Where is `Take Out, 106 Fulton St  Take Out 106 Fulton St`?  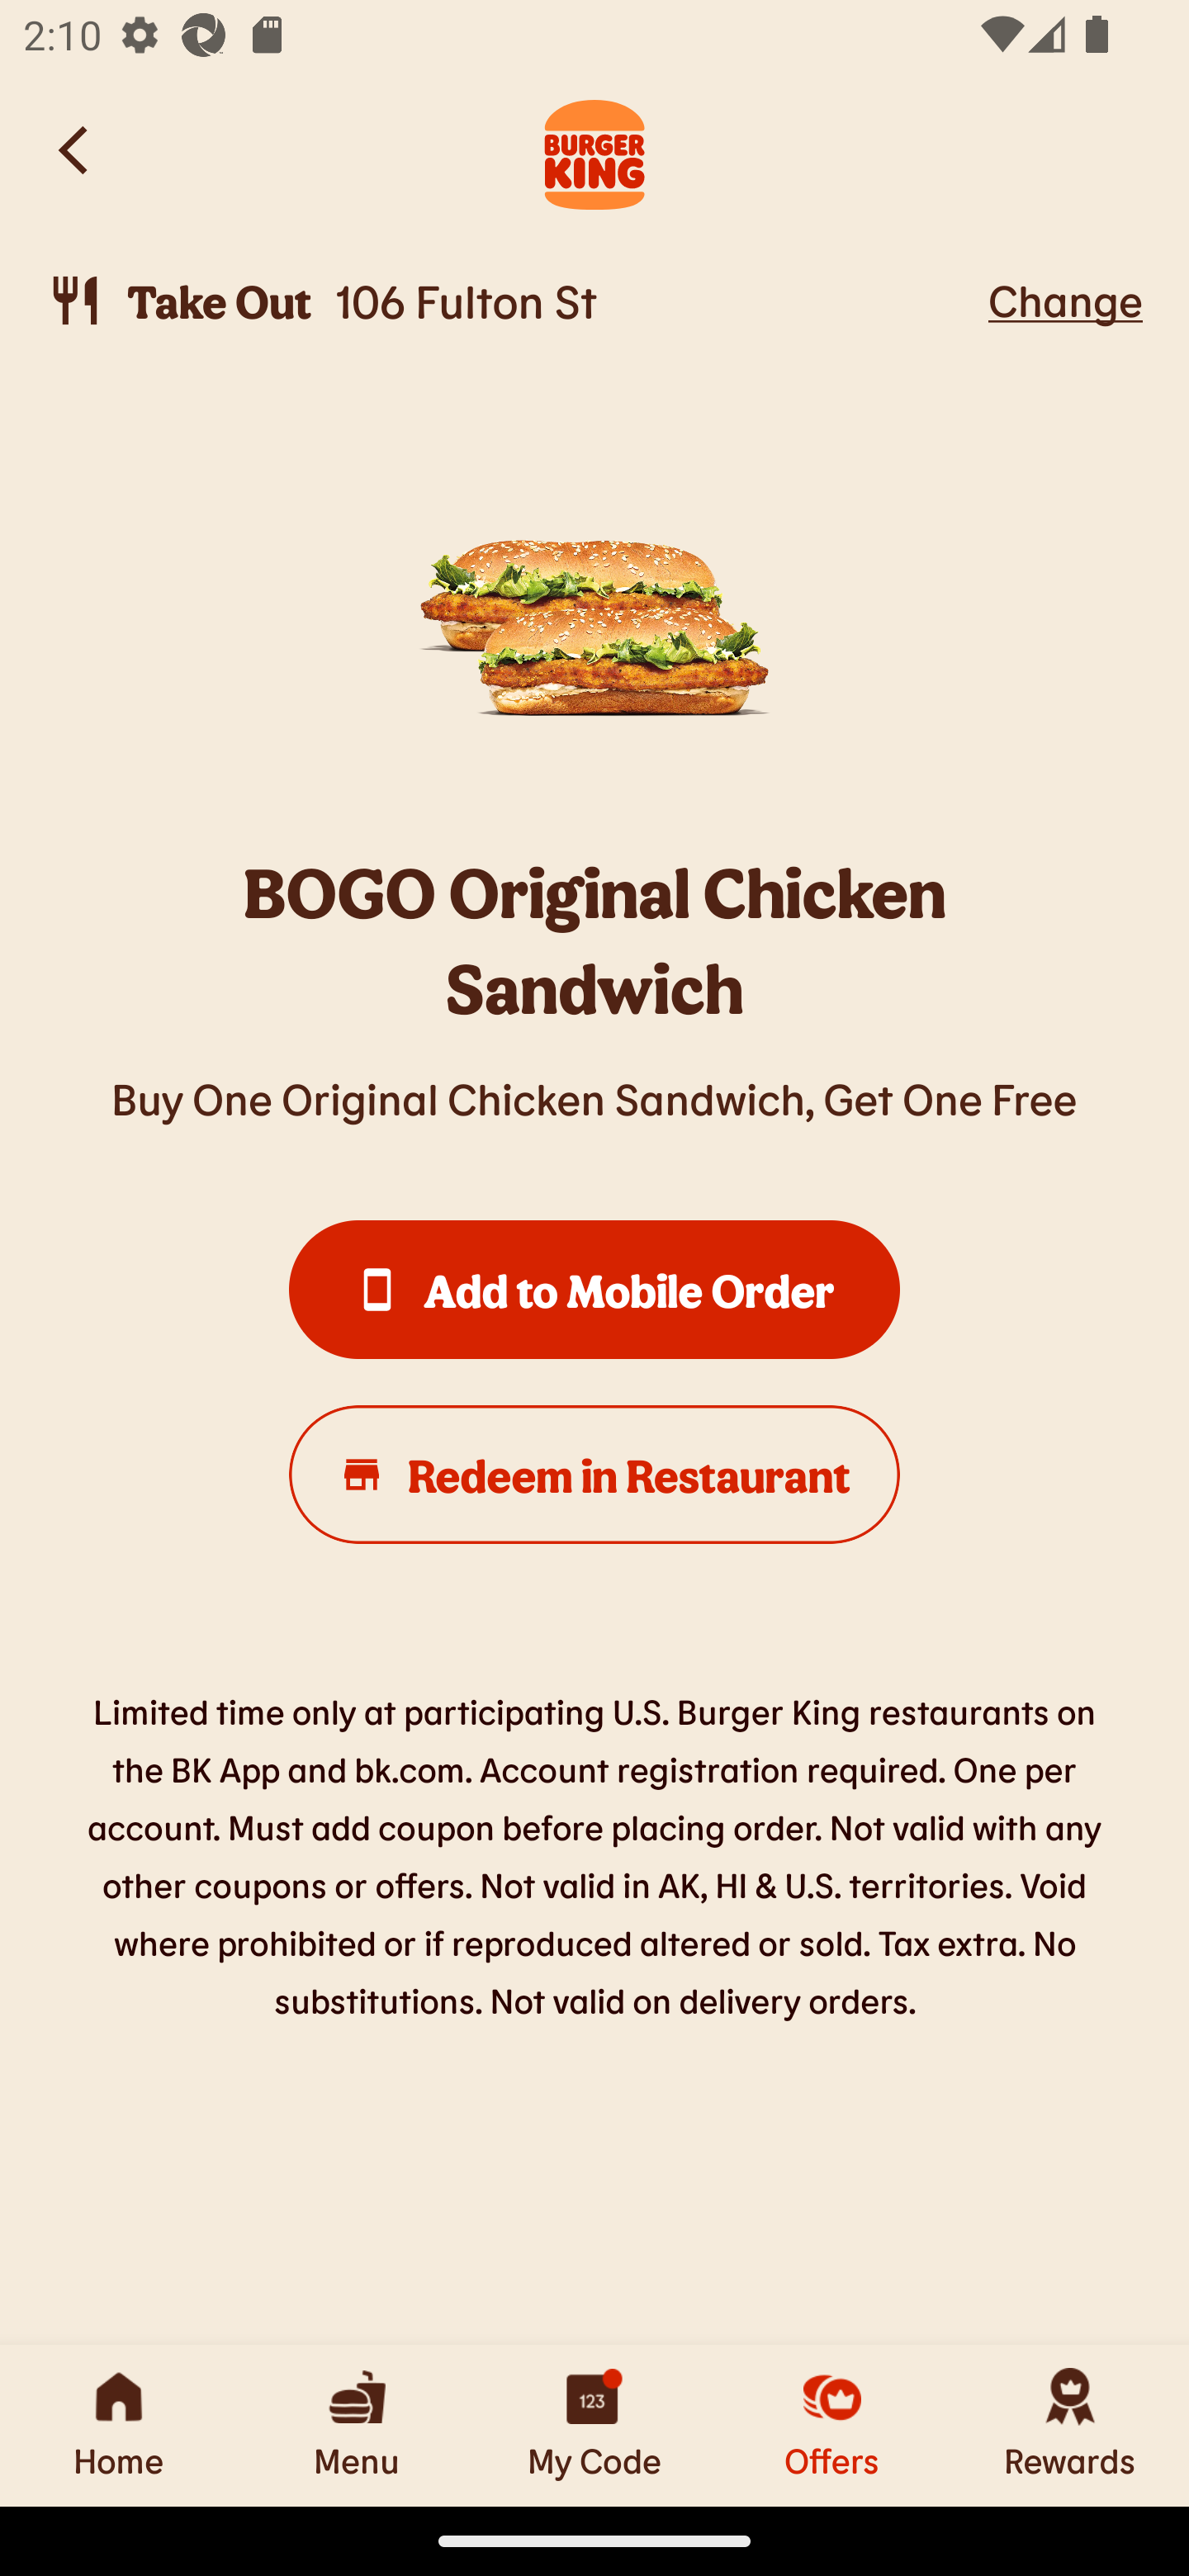 Take Out, 106 Fulton St  Take Out 106 Fulton St is located at coordinates (512, 301).